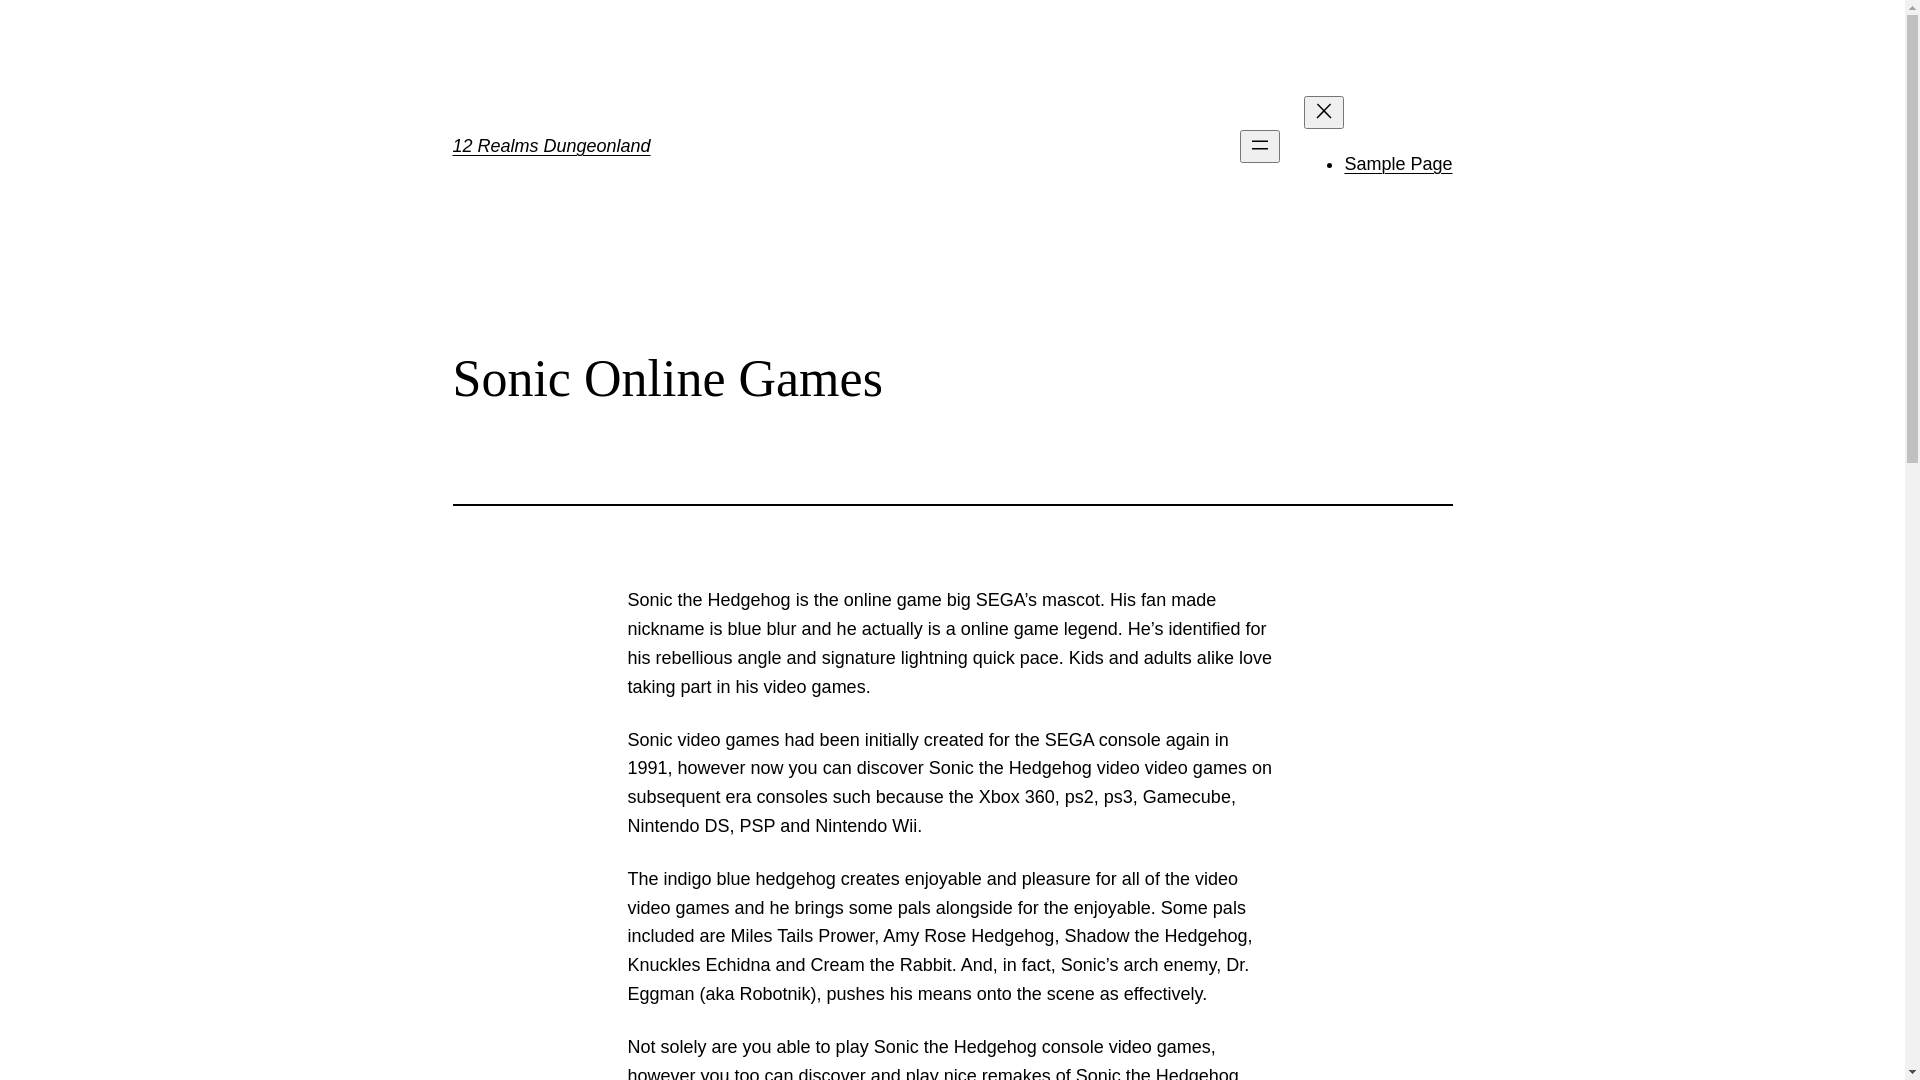 The width and height of the screenshot is (1920, 1080). What do you see at coordinates (551, 146) in the screenshot?
I see `12 Realms Dungeonland` at bounding box center [551, 146].